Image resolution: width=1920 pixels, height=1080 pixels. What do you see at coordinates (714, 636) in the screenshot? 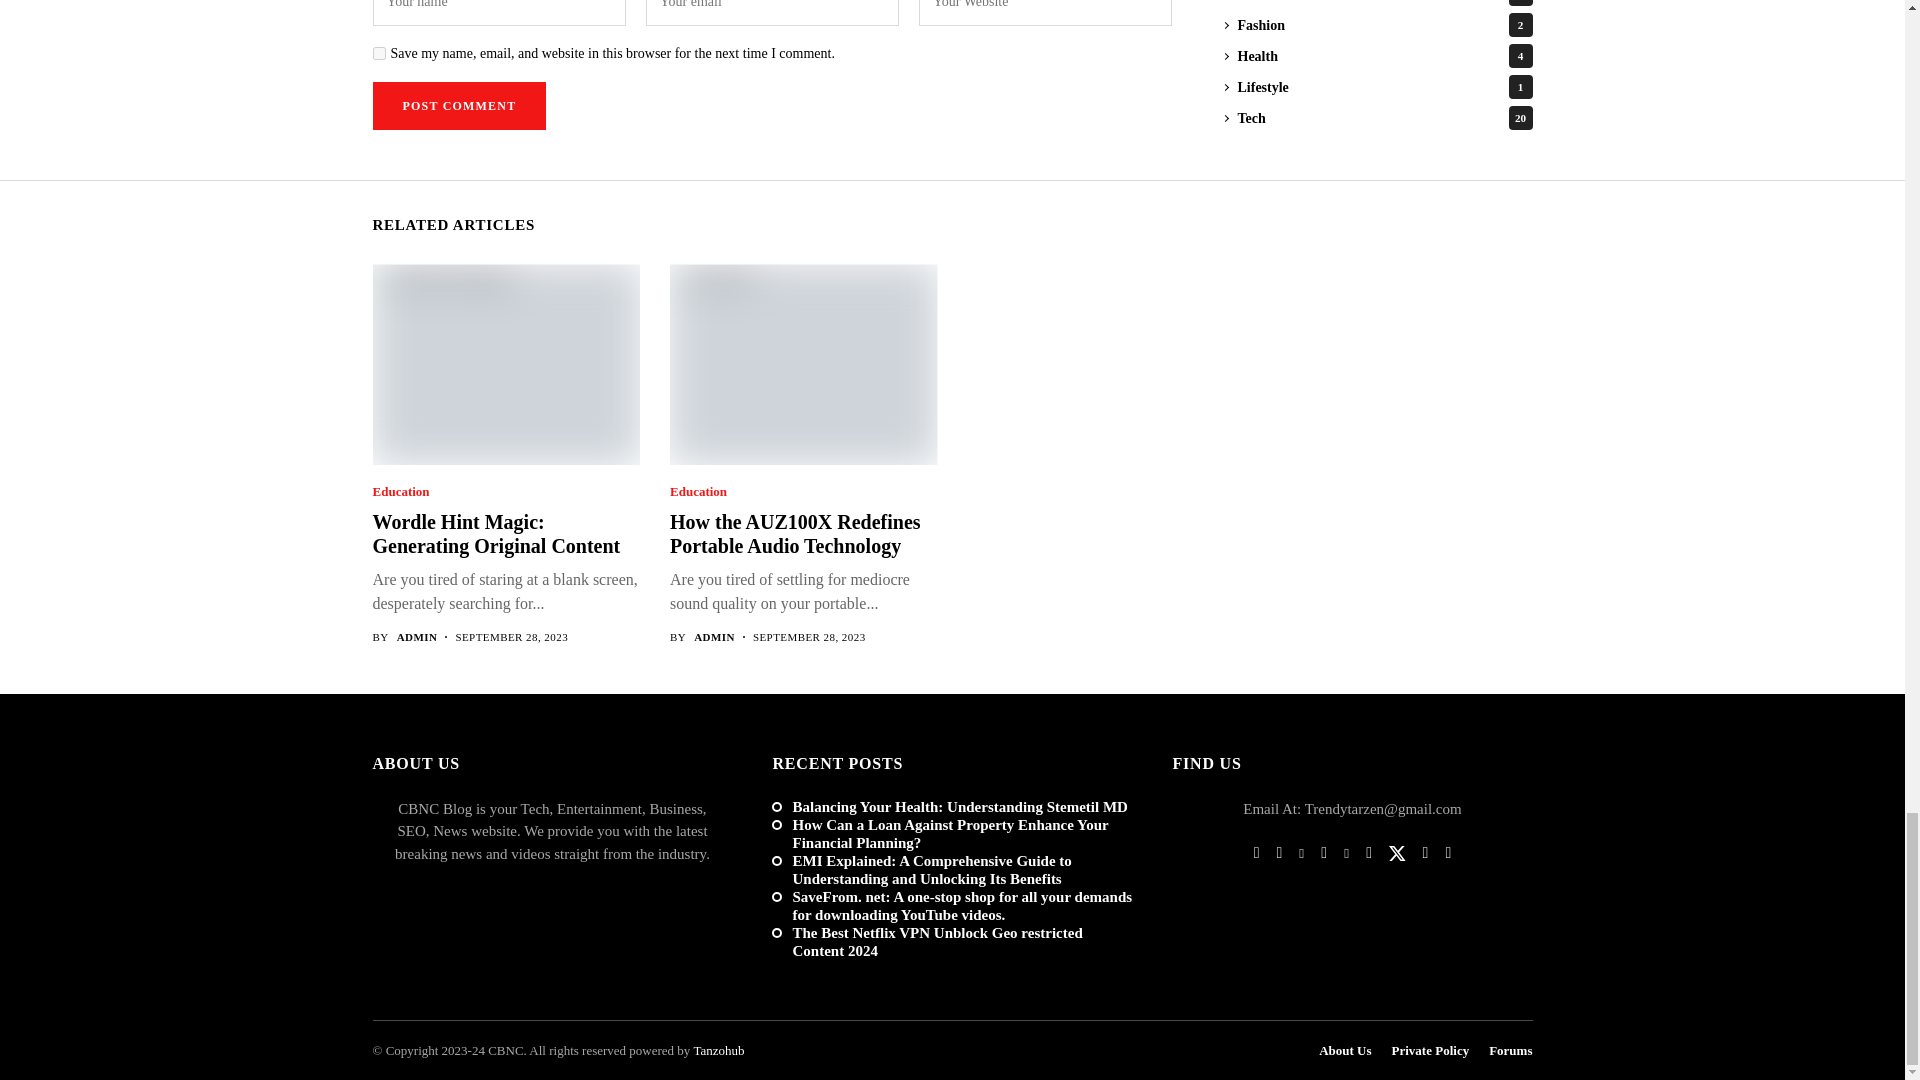
I see `Posts by Admin` at bounding box center [714, 636].